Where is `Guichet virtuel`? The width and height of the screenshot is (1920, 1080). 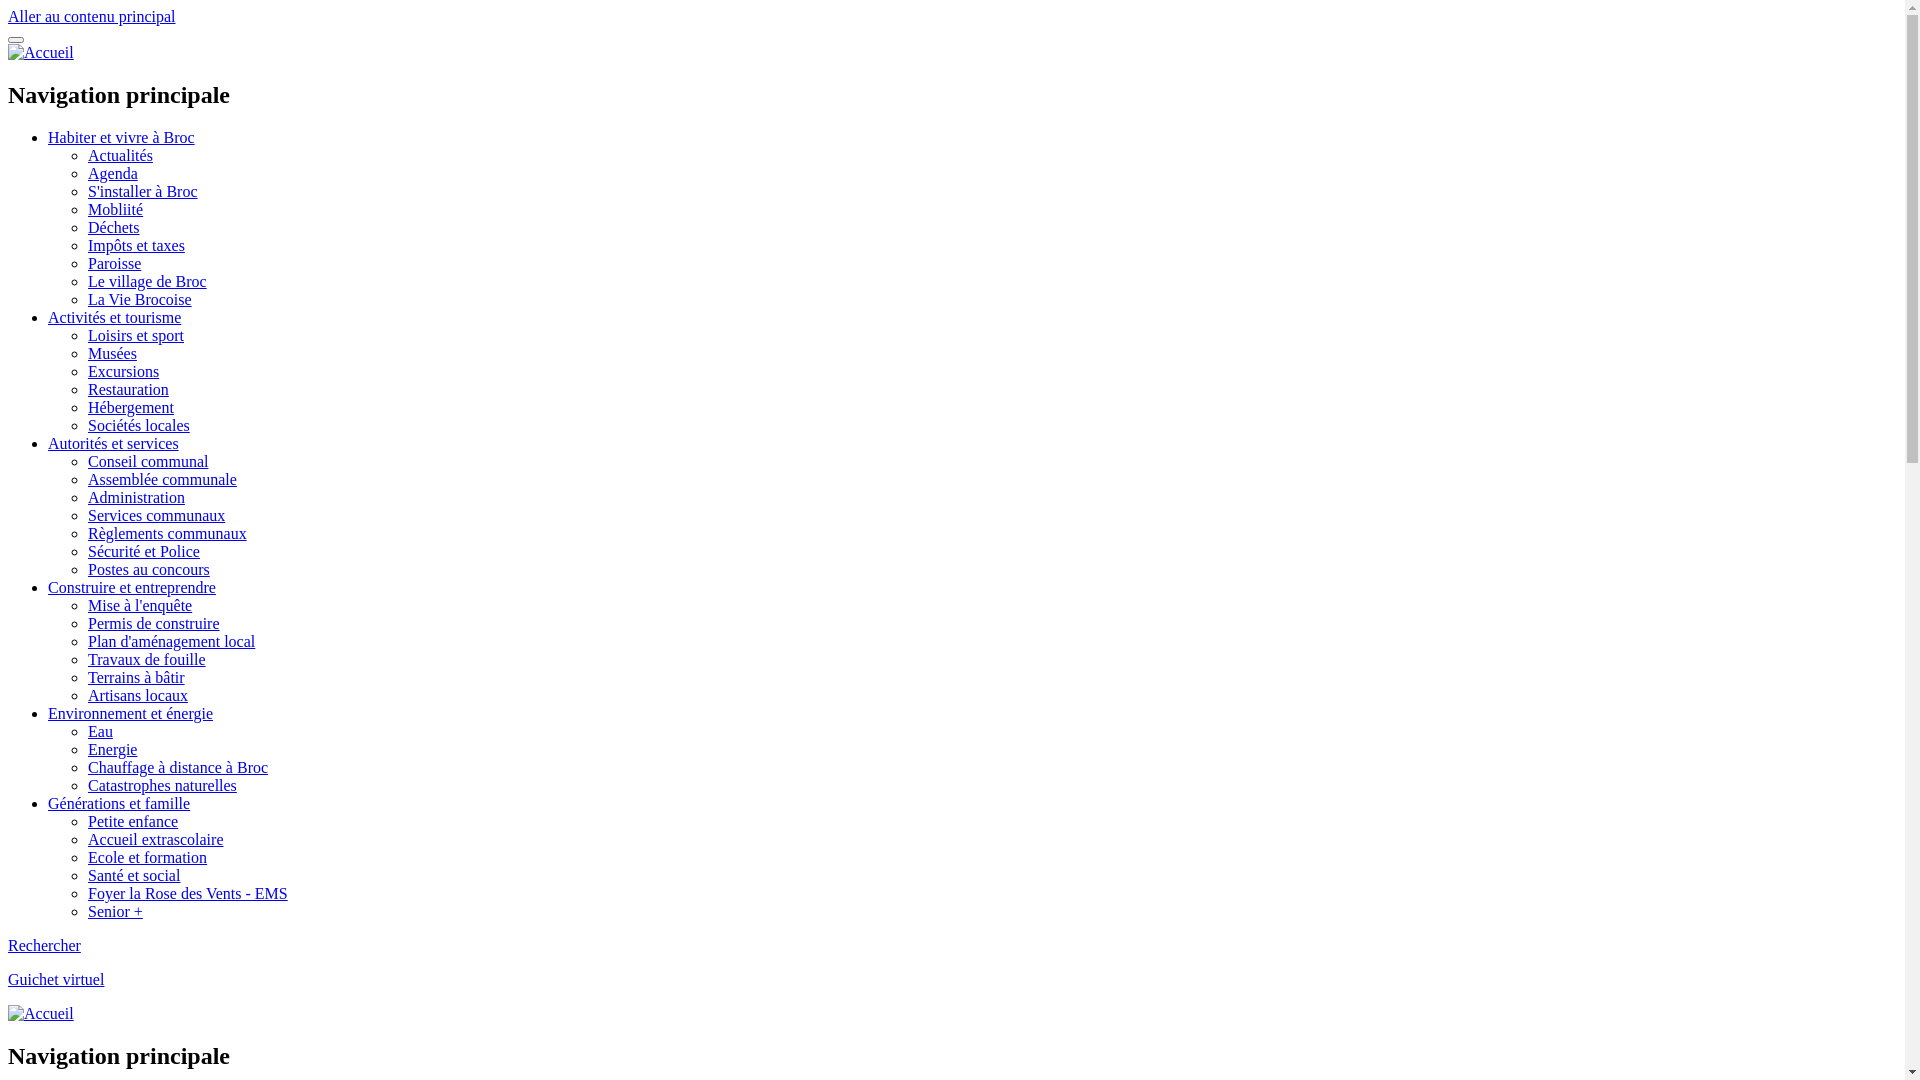 Guichet virtuel is located at coordinates (56, 980).